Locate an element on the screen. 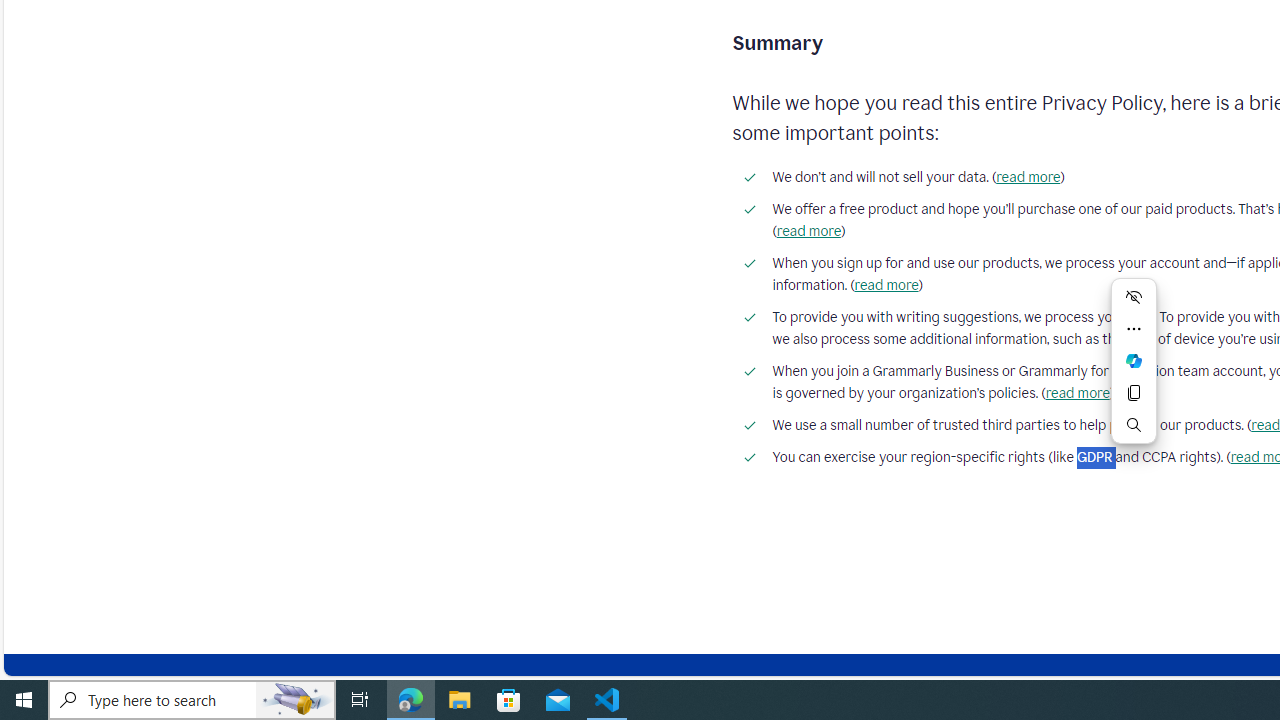  read more is located at coordinates (1076, 393).